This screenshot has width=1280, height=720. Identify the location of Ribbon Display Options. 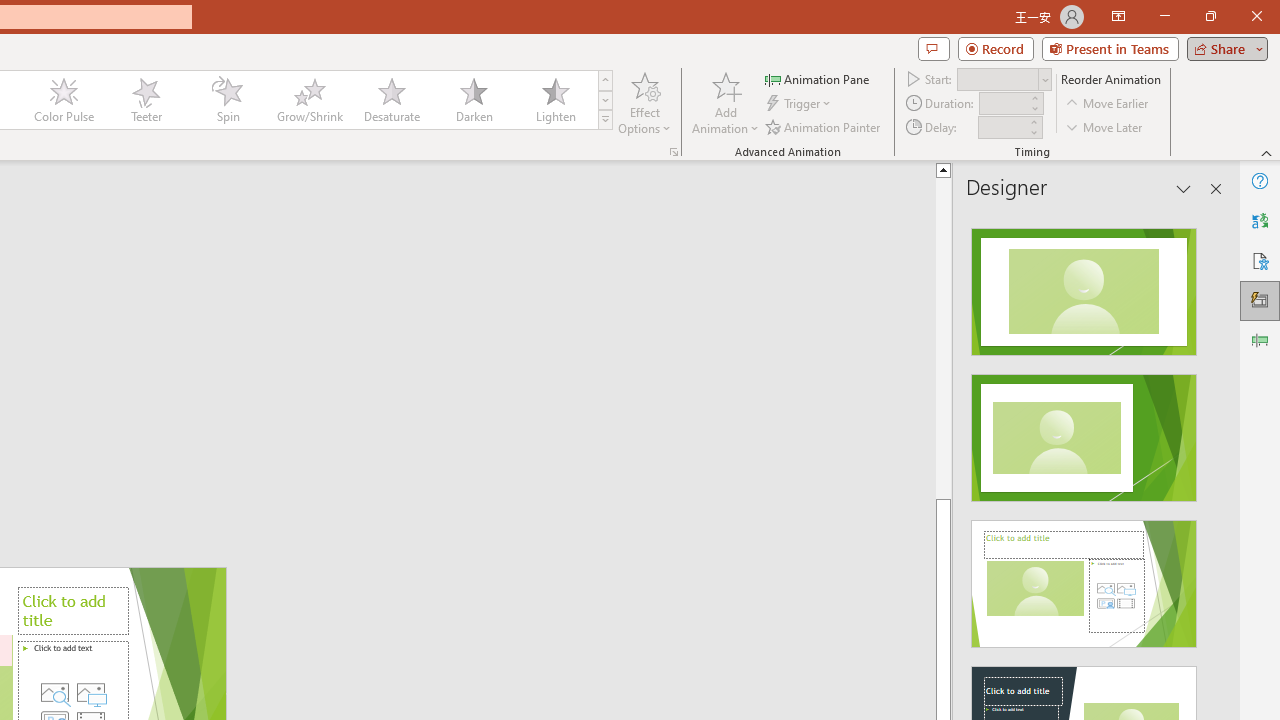
(1118, 16).